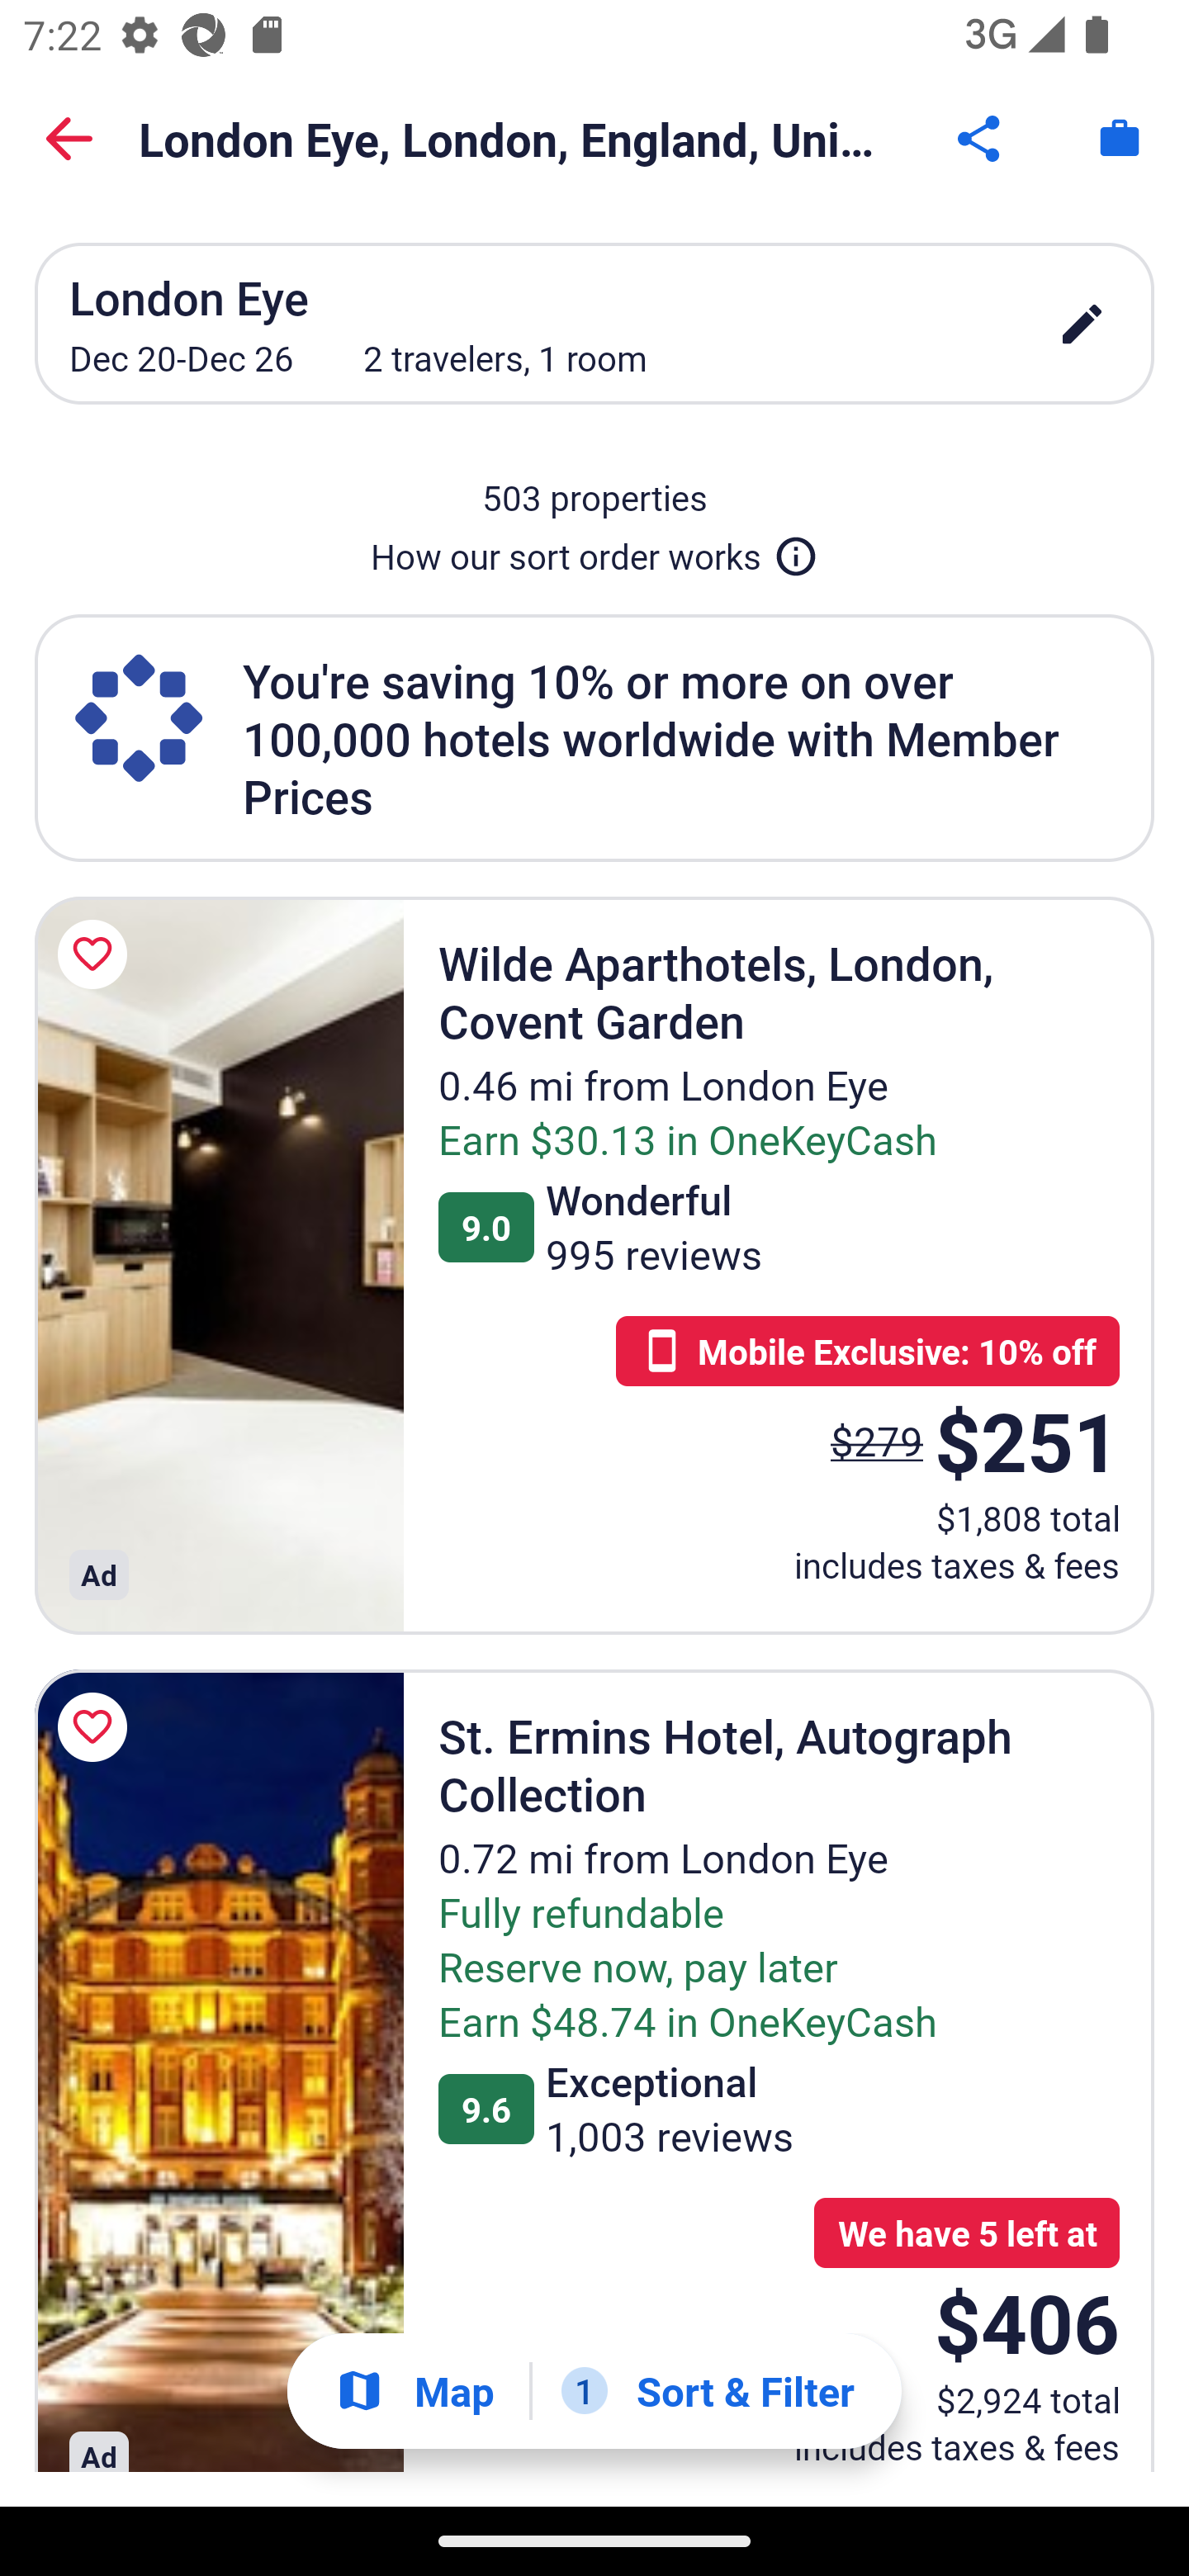 The height and width of the screenshot is (2576, 1189). What do you see at coordinates (219, 2071) in the screenshot?
I see `St. Ermins Hotel, Autograph Collection` at bounding box center [219, 2071].